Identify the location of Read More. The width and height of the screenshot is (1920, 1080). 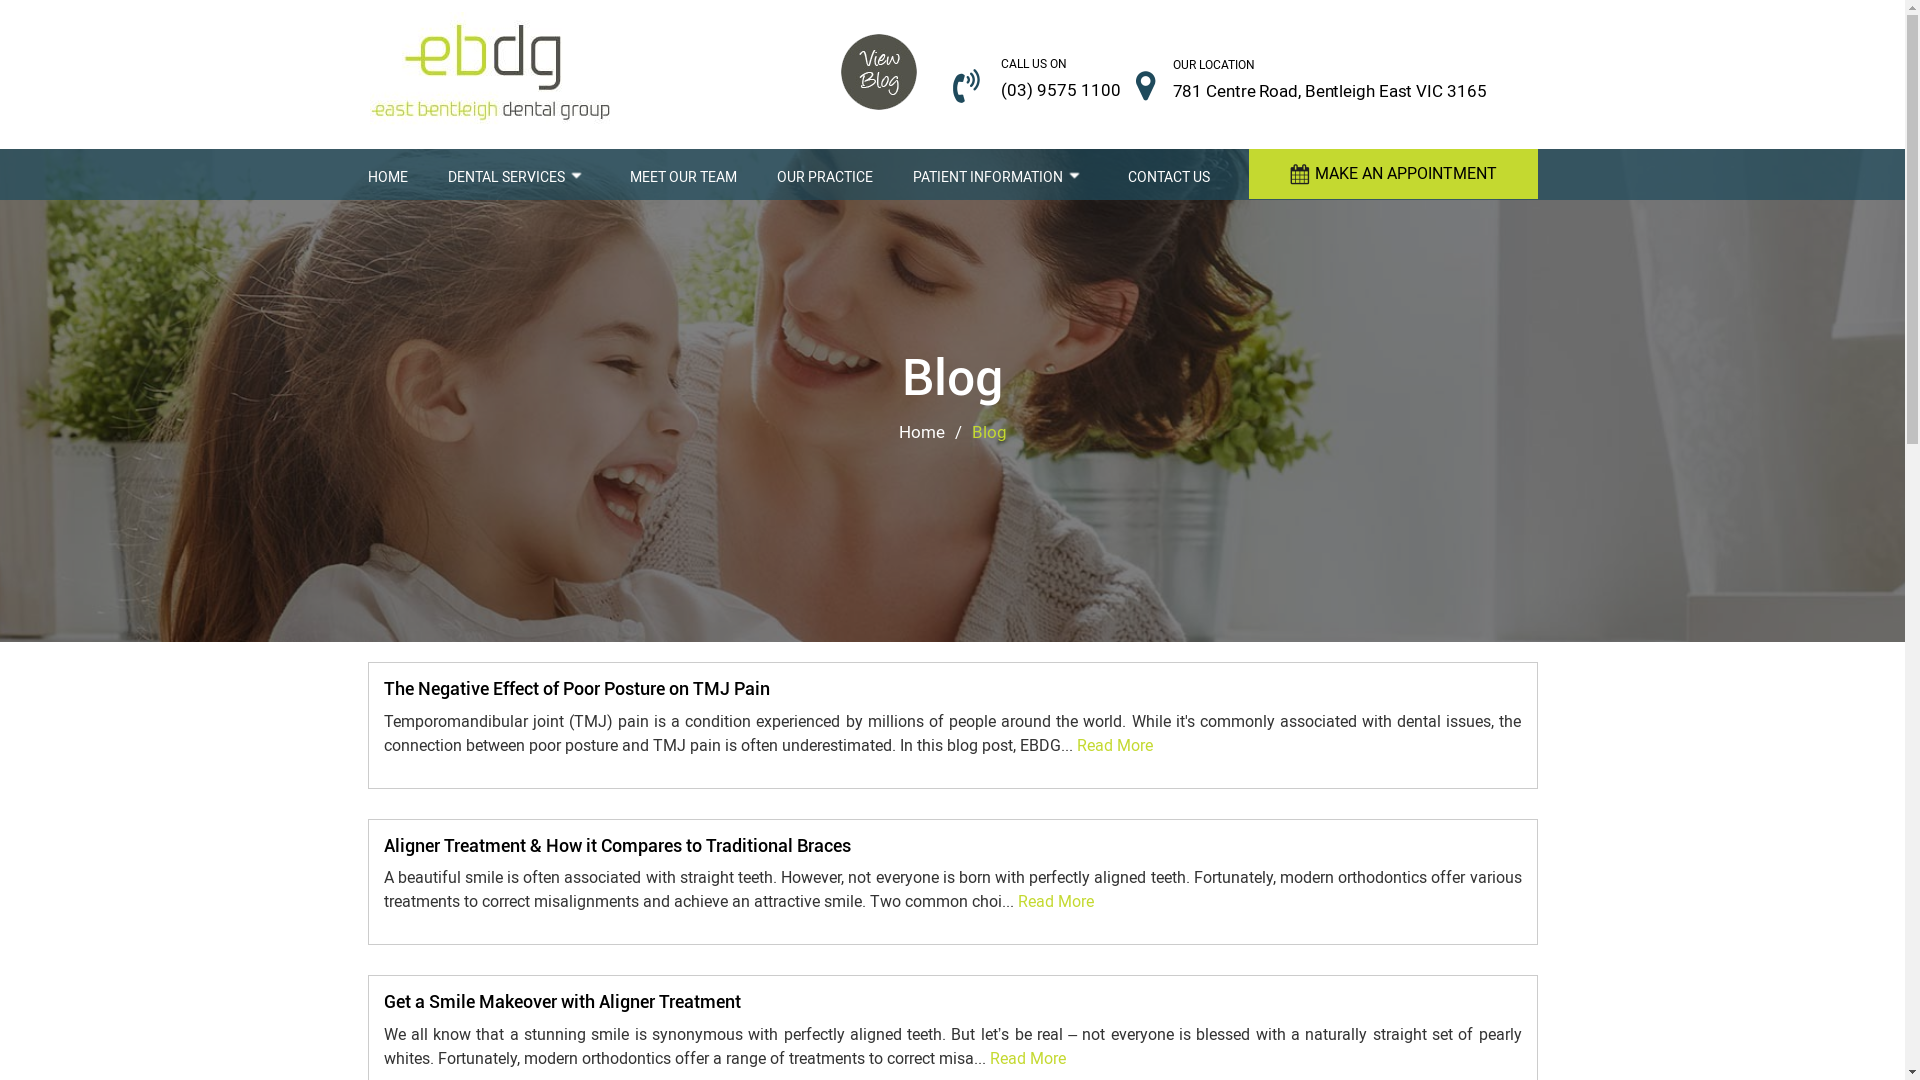
(1028, 1059).